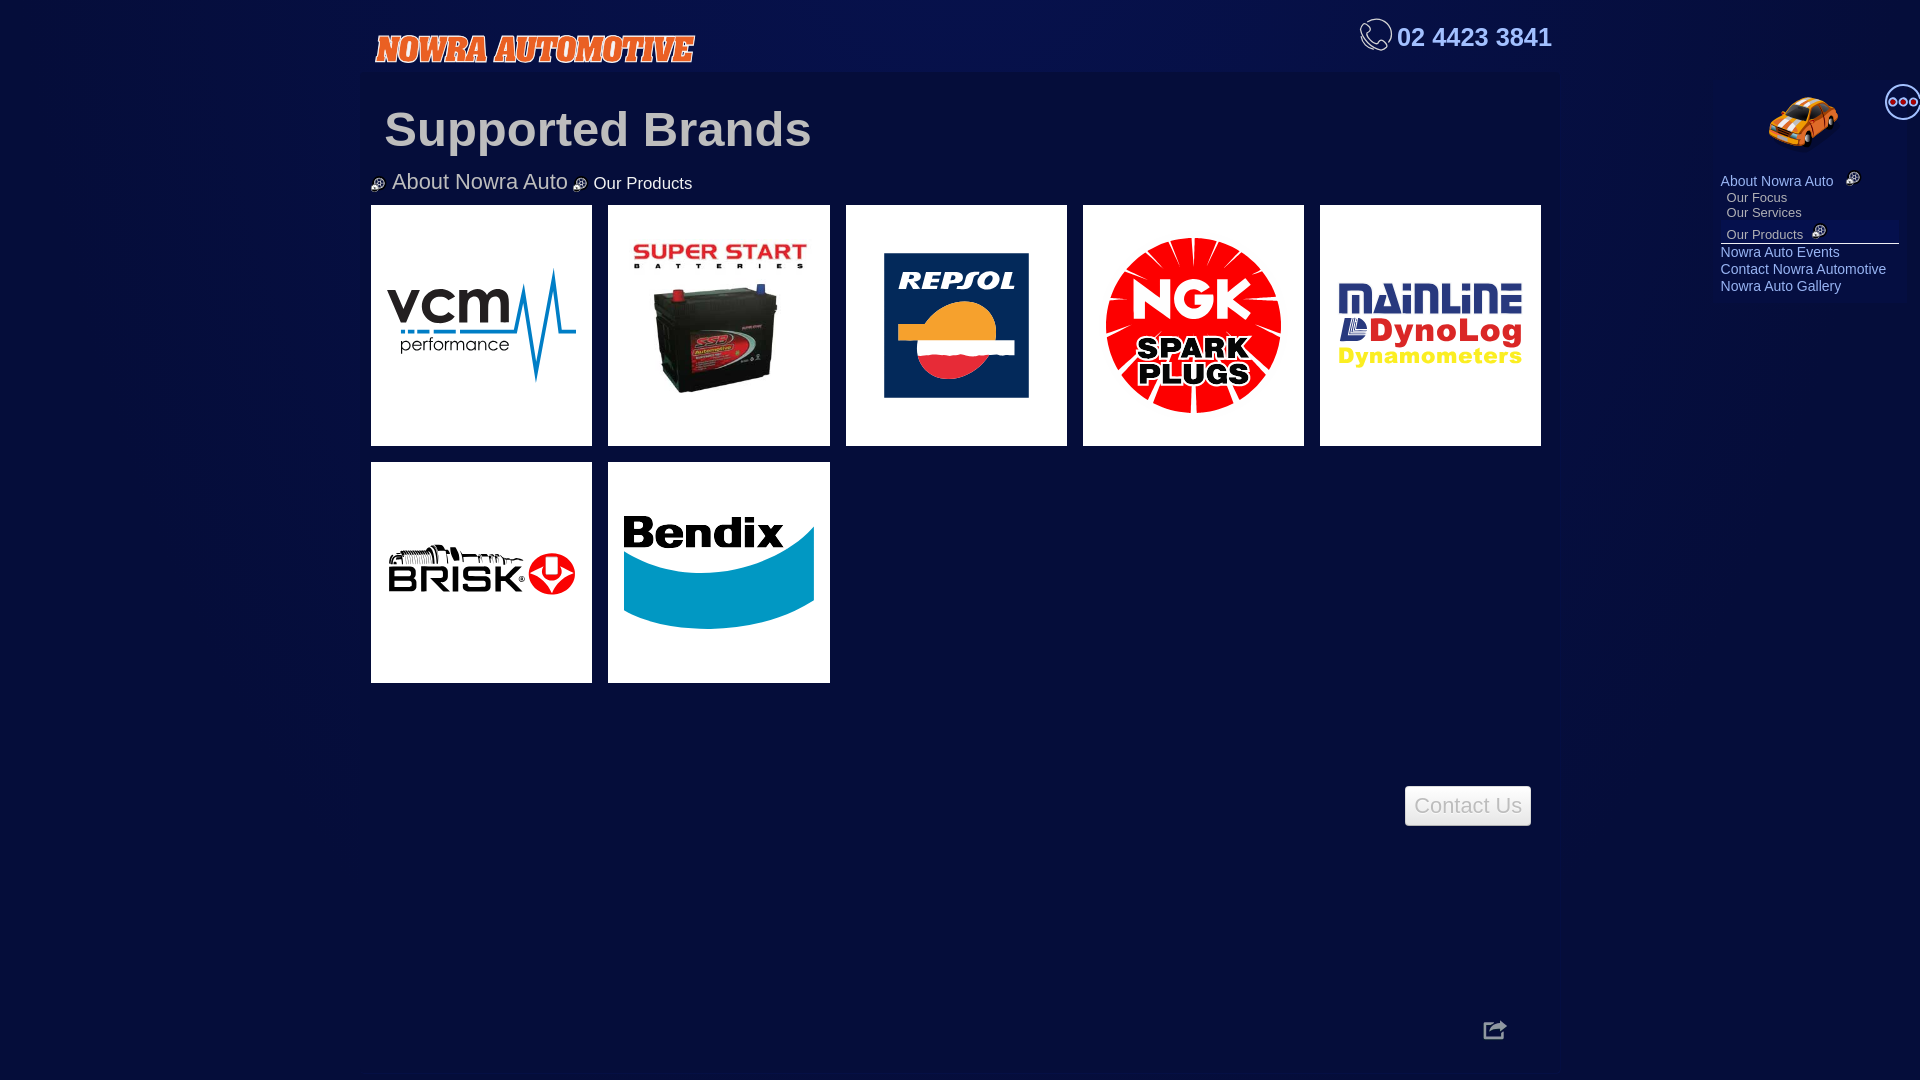 The image size is (1920, 1080). Describe the element at coordinates (1758, 198) in the screenshot. I see `Our Focus` at that location.